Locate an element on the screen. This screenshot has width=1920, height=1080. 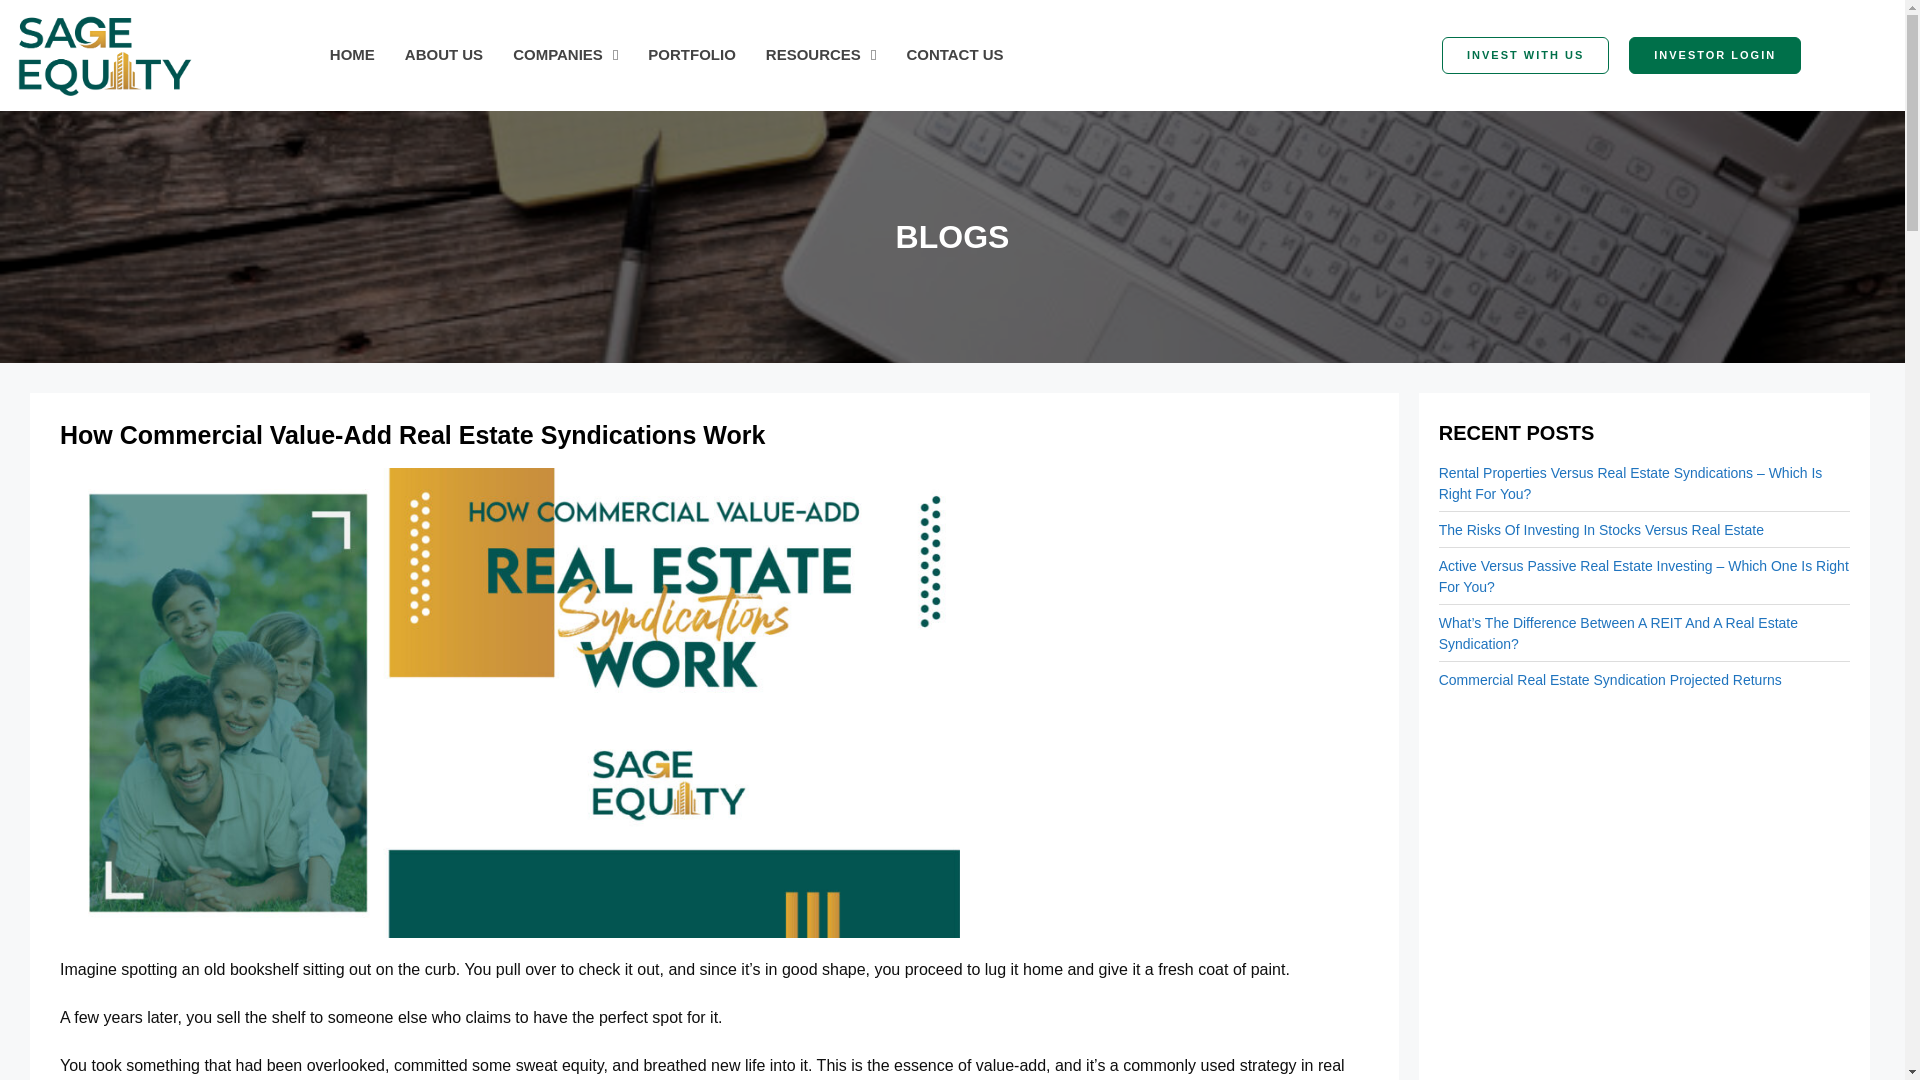
INVESTOR LOGIN is located at coordinates (1714, 55).